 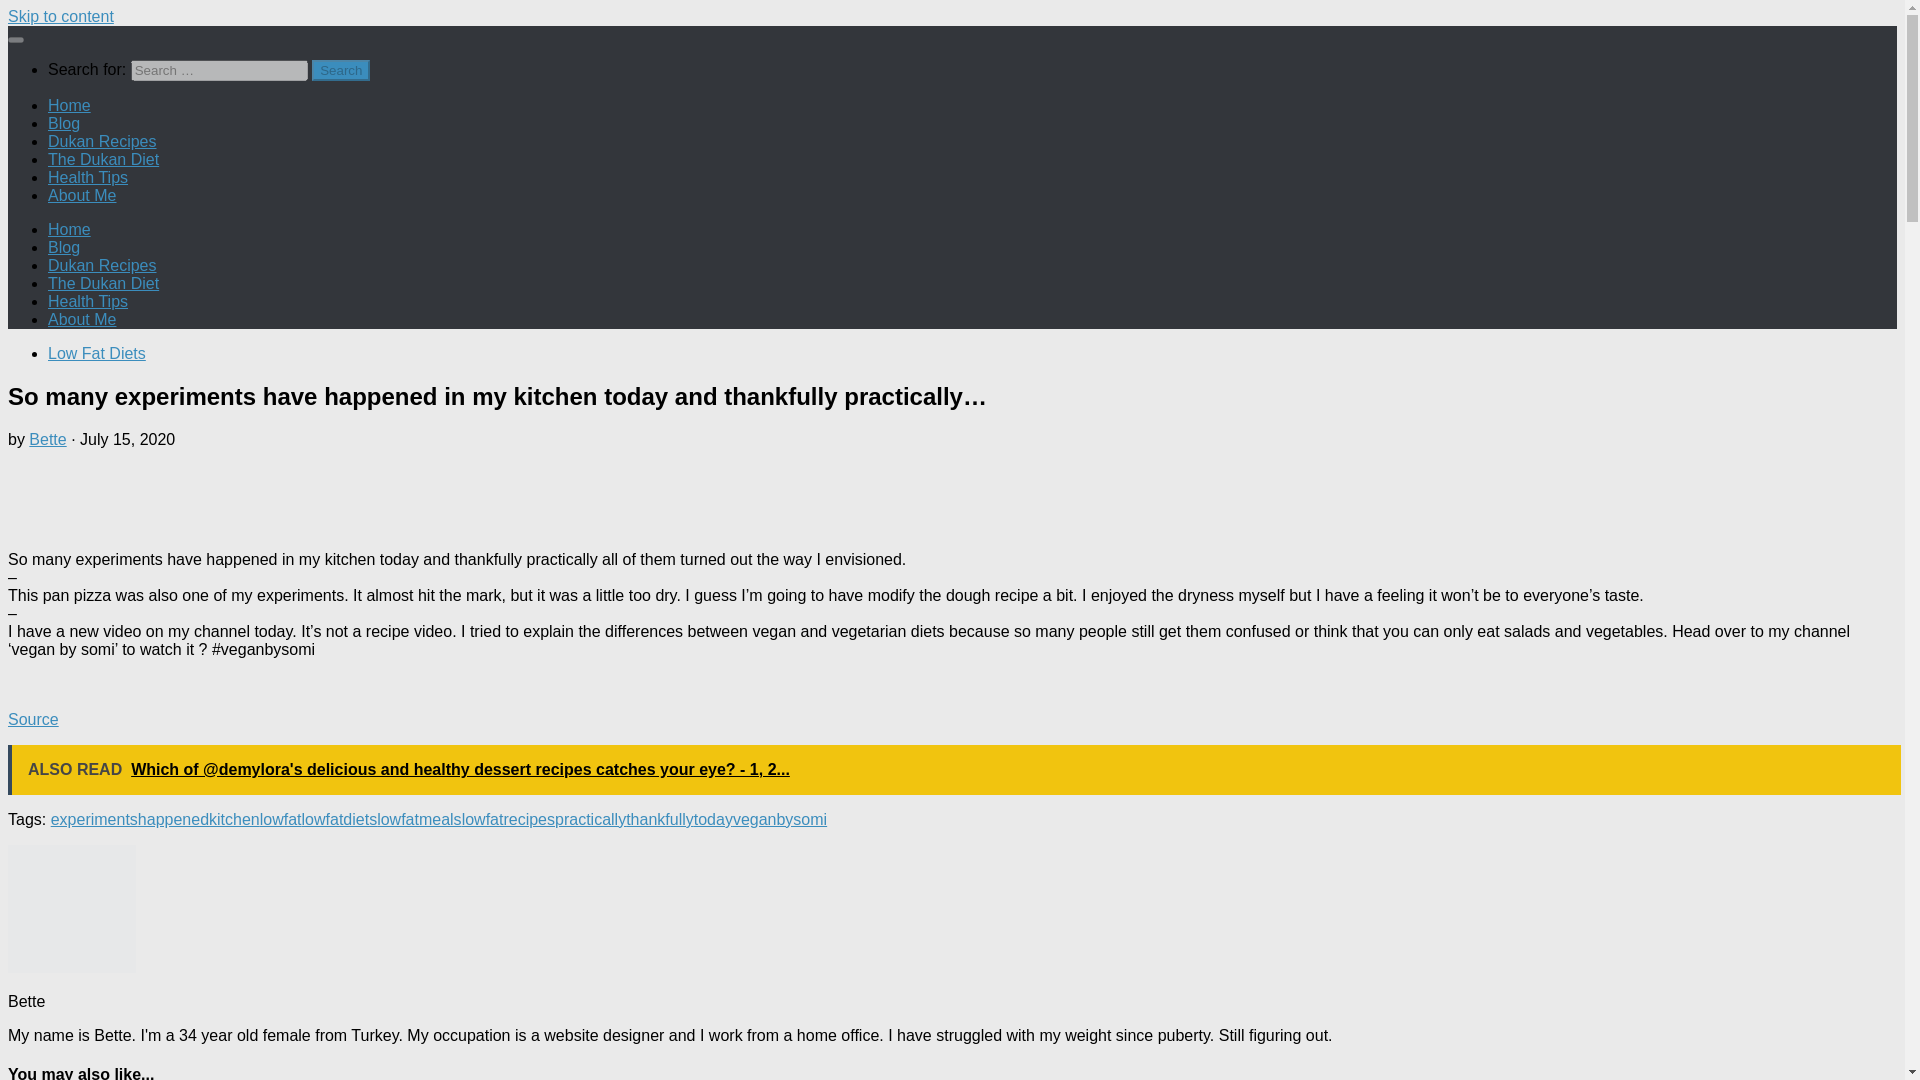 I want to click on thankfully, so click(x=659, y=820).